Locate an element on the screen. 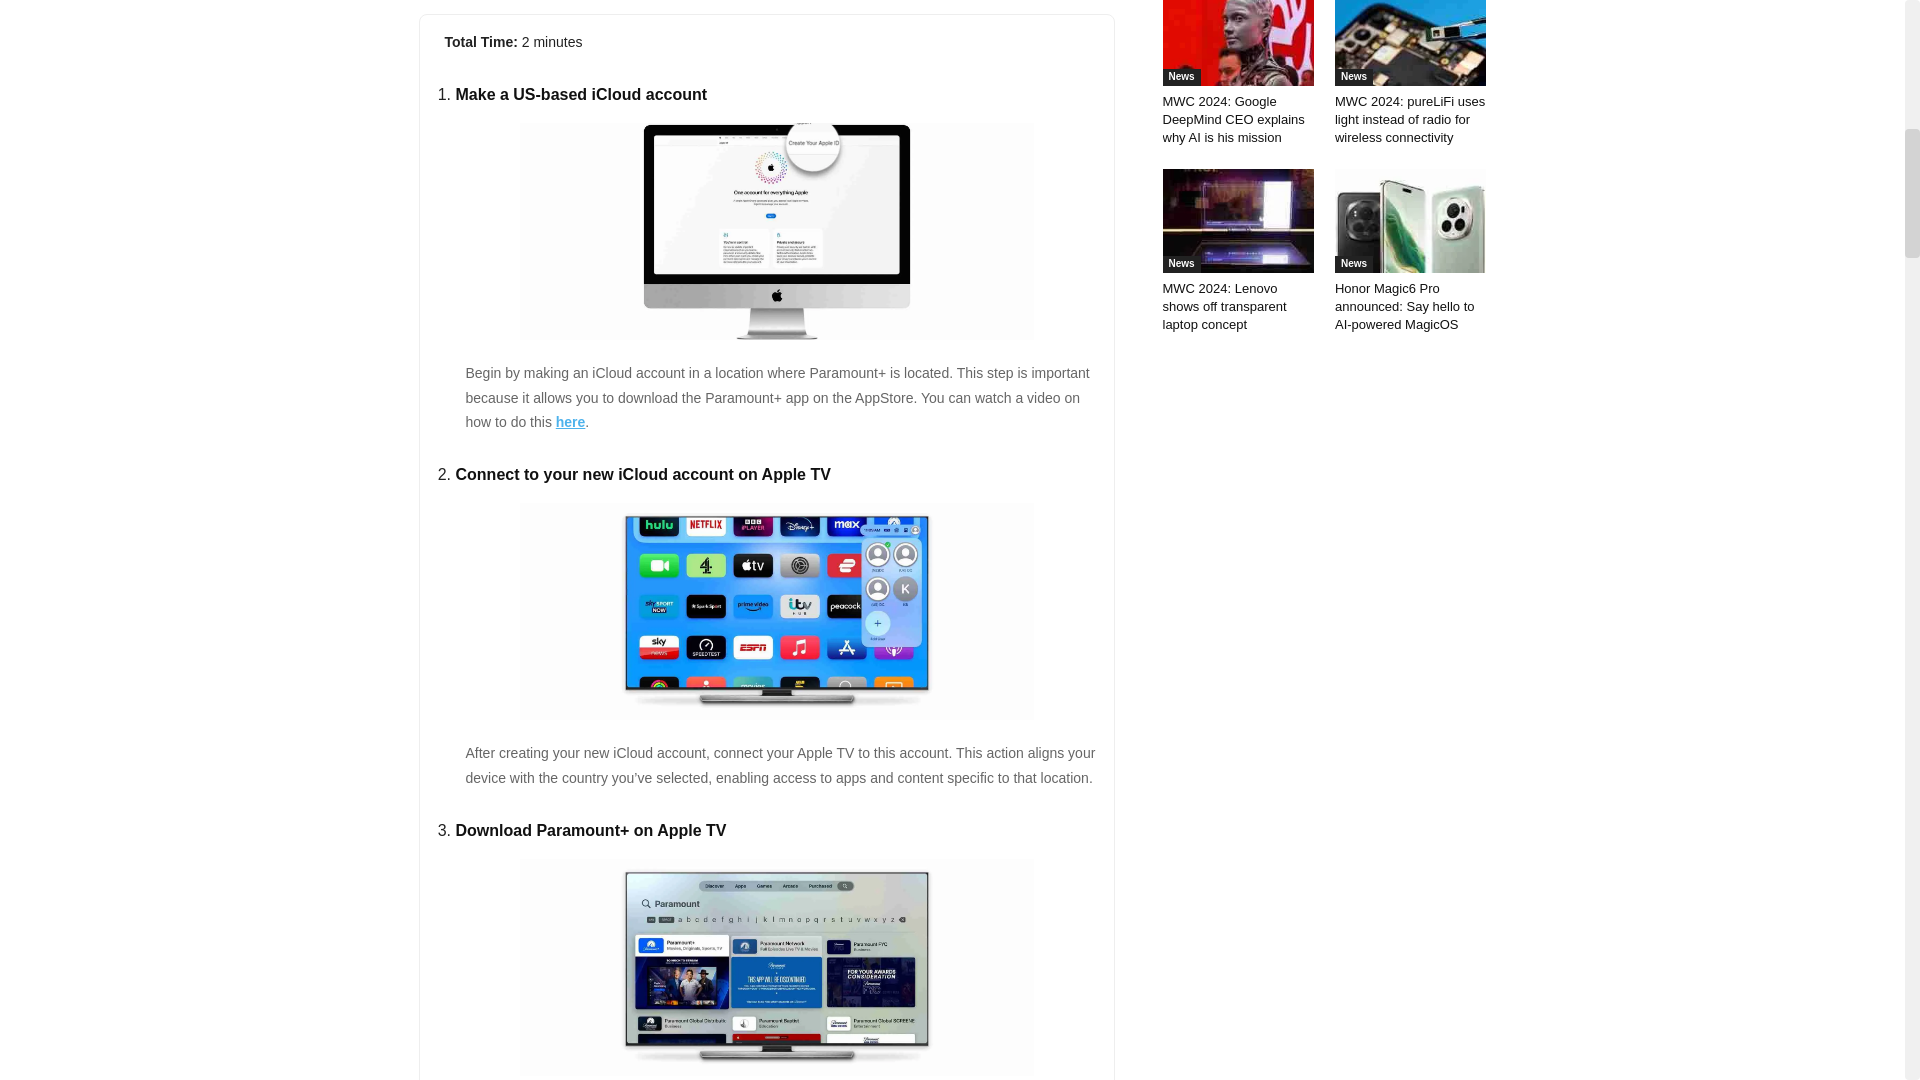  here is located at coordinates (570, 421).